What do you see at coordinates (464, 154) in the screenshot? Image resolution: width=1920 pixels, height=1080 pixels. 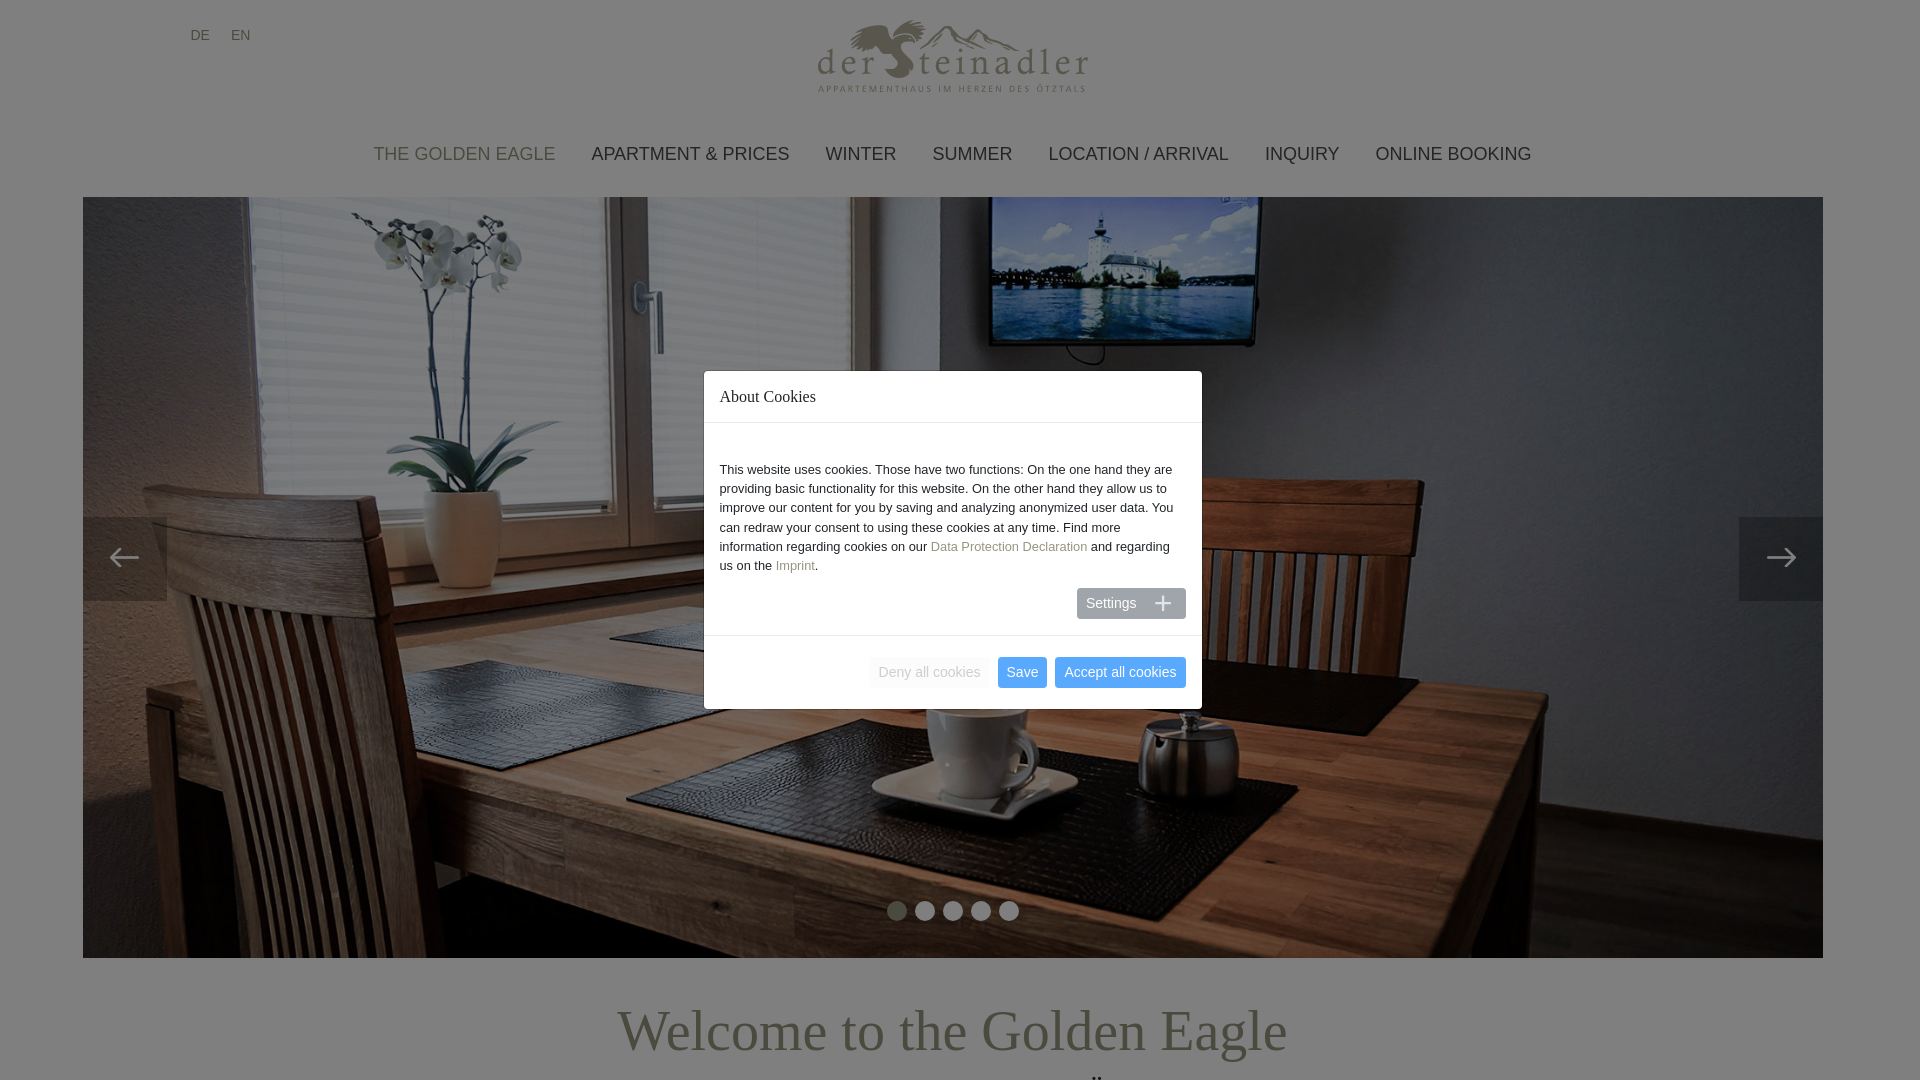 I see `THE GOLDEN EAGLE` at bounding box center [464, 154].